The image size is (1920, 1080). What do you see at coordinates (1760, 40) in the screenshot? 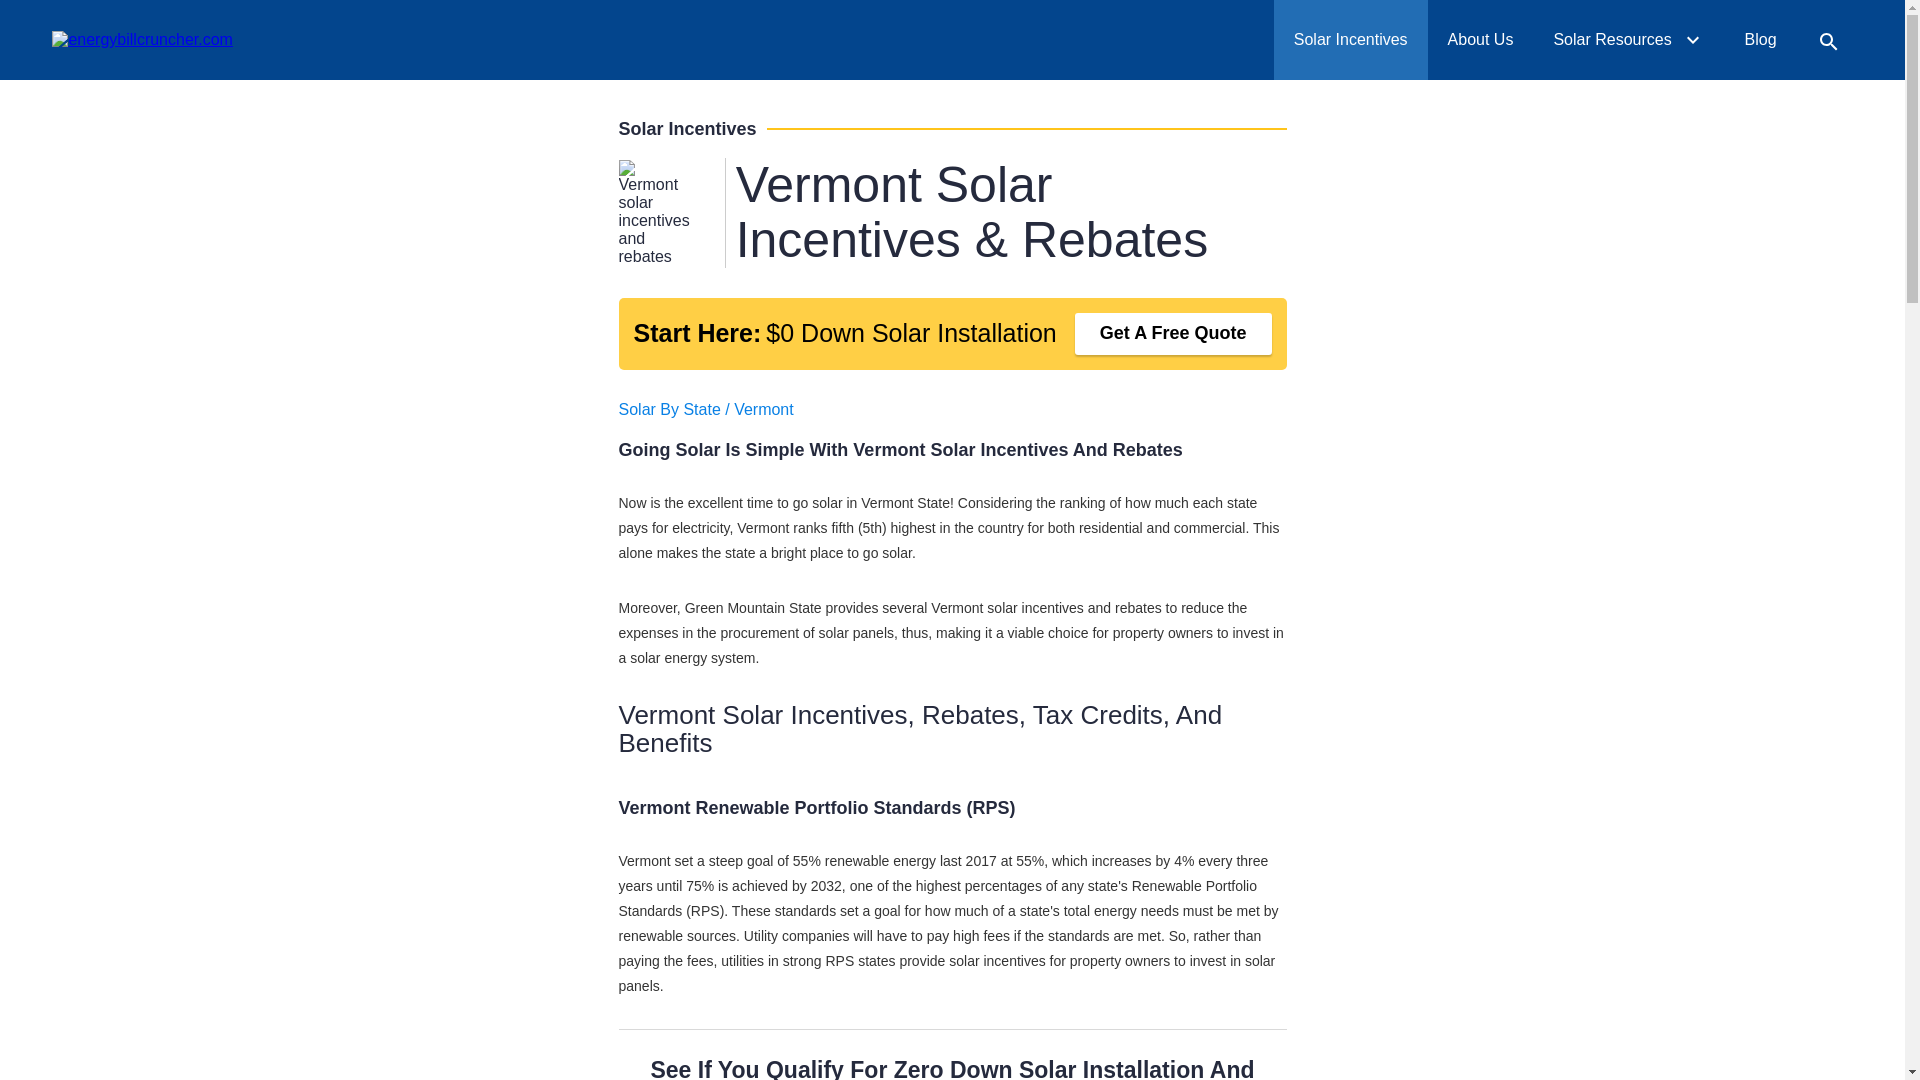
I see `Blog` at bounding box center [1760, 40].